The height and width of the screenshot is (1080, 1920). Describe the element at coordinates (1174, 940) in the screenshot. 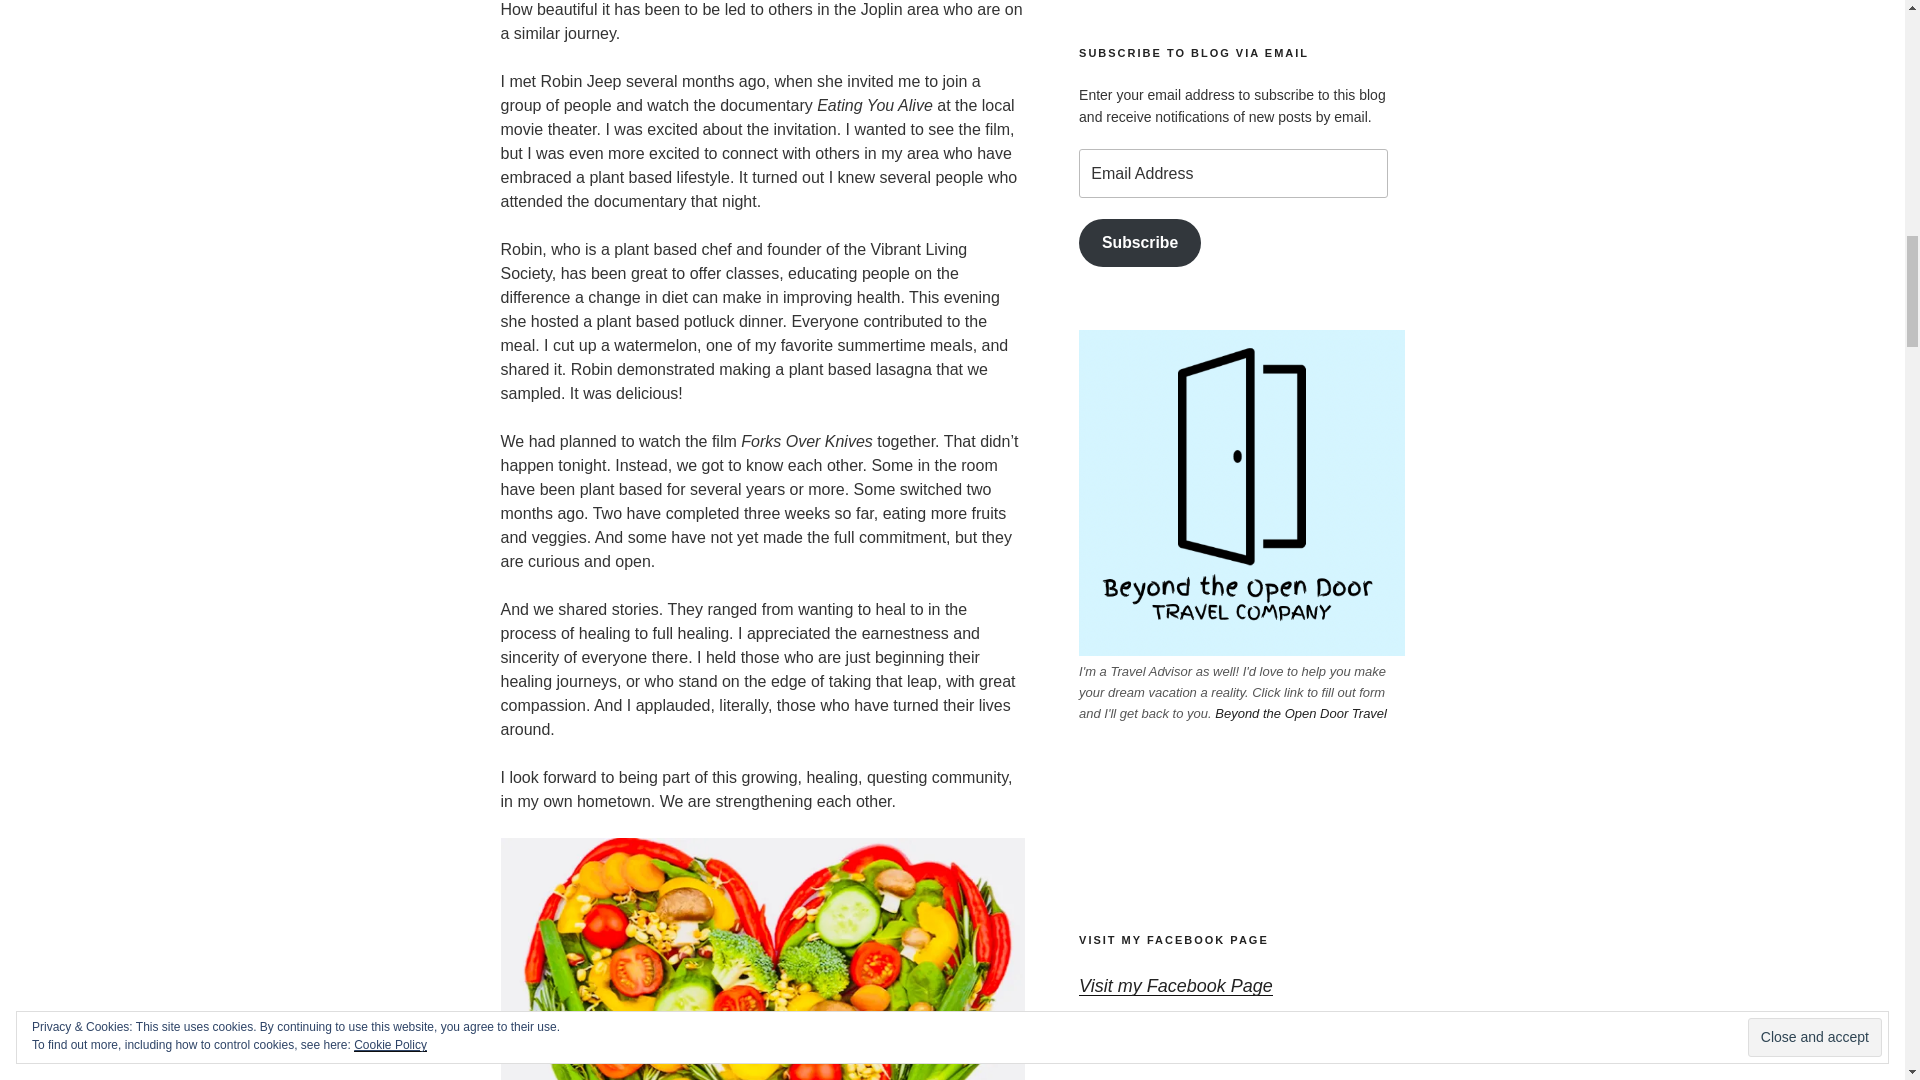

I see `VISIT MY FACEBOOK PAGE` at that location.